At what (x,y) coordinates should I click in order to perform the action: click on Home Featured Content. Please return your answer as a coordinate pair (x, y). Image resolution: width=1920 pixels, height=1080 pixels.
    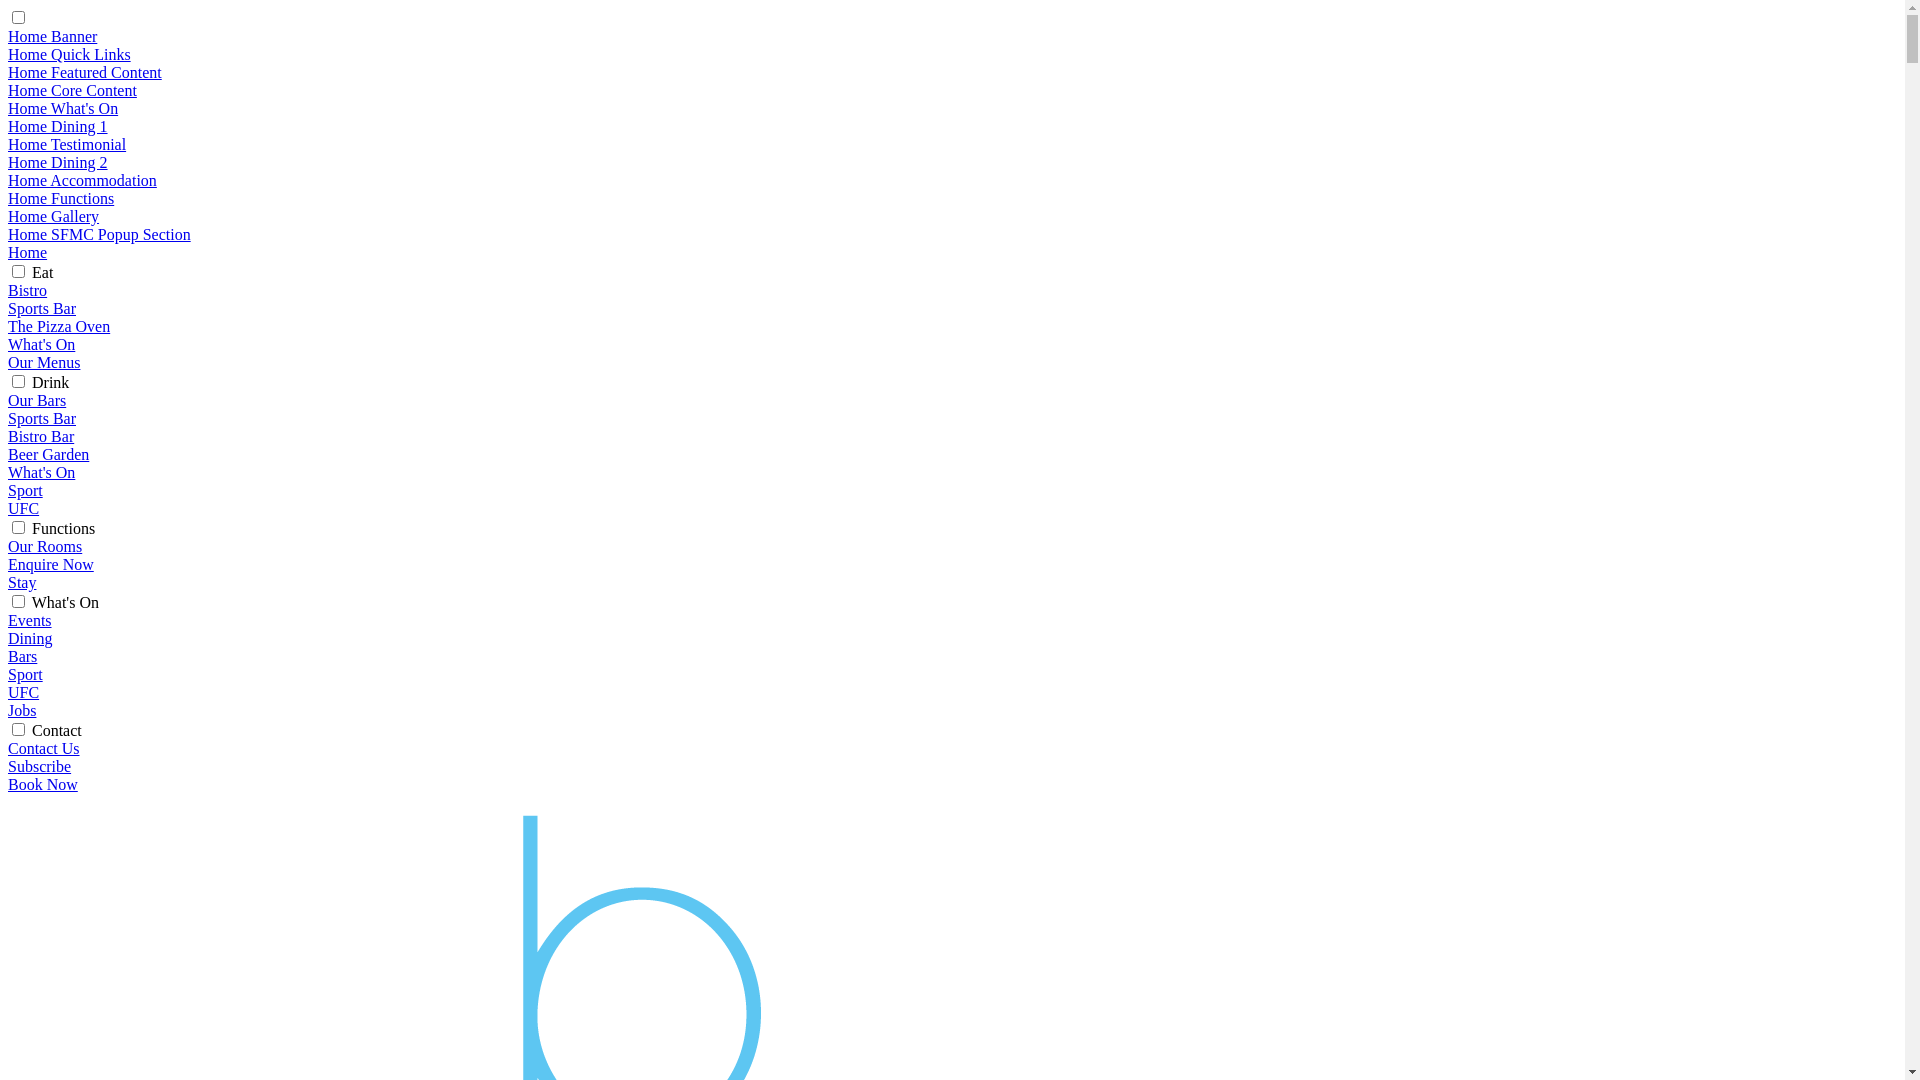
    Looking at the image, I should click on (85, 72).